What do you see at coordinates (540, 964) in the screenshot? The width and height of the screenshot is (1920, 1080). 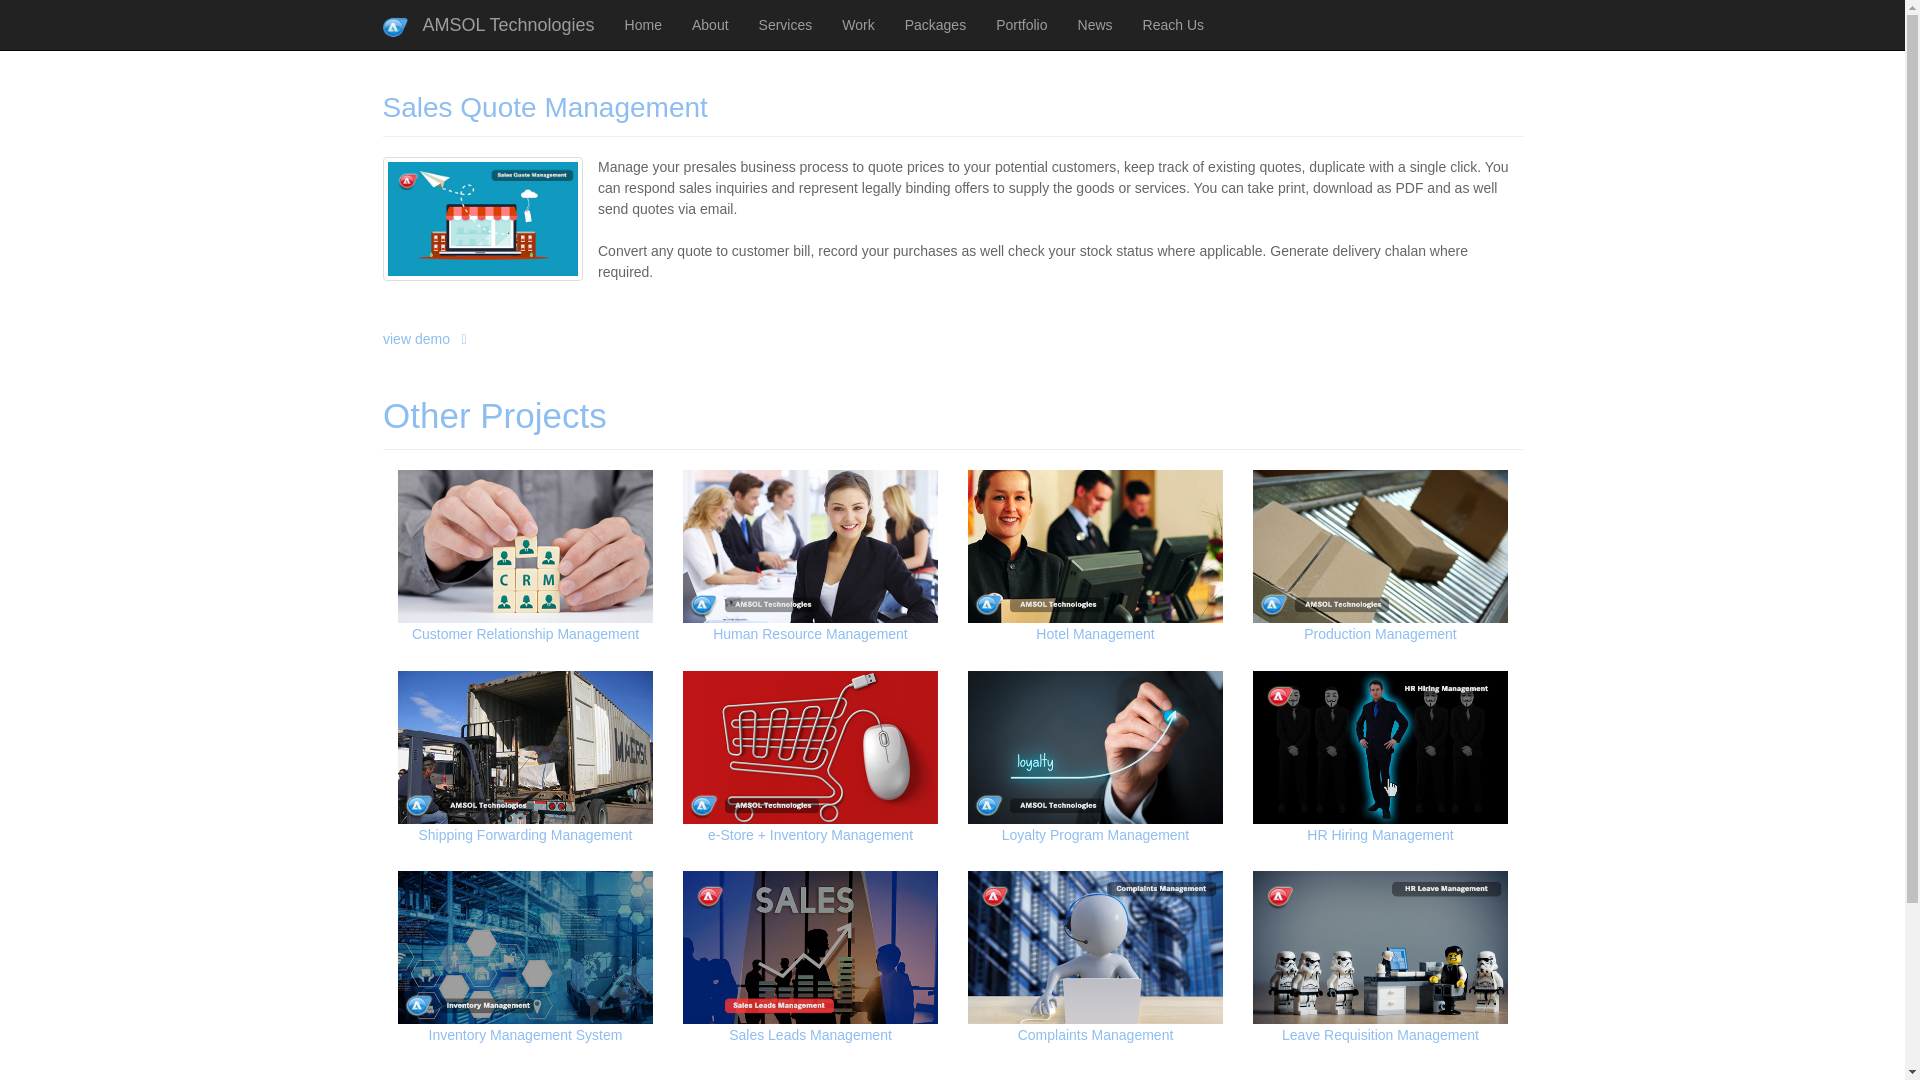 I see `Inventory Management System` at bounding box center [540, 964].